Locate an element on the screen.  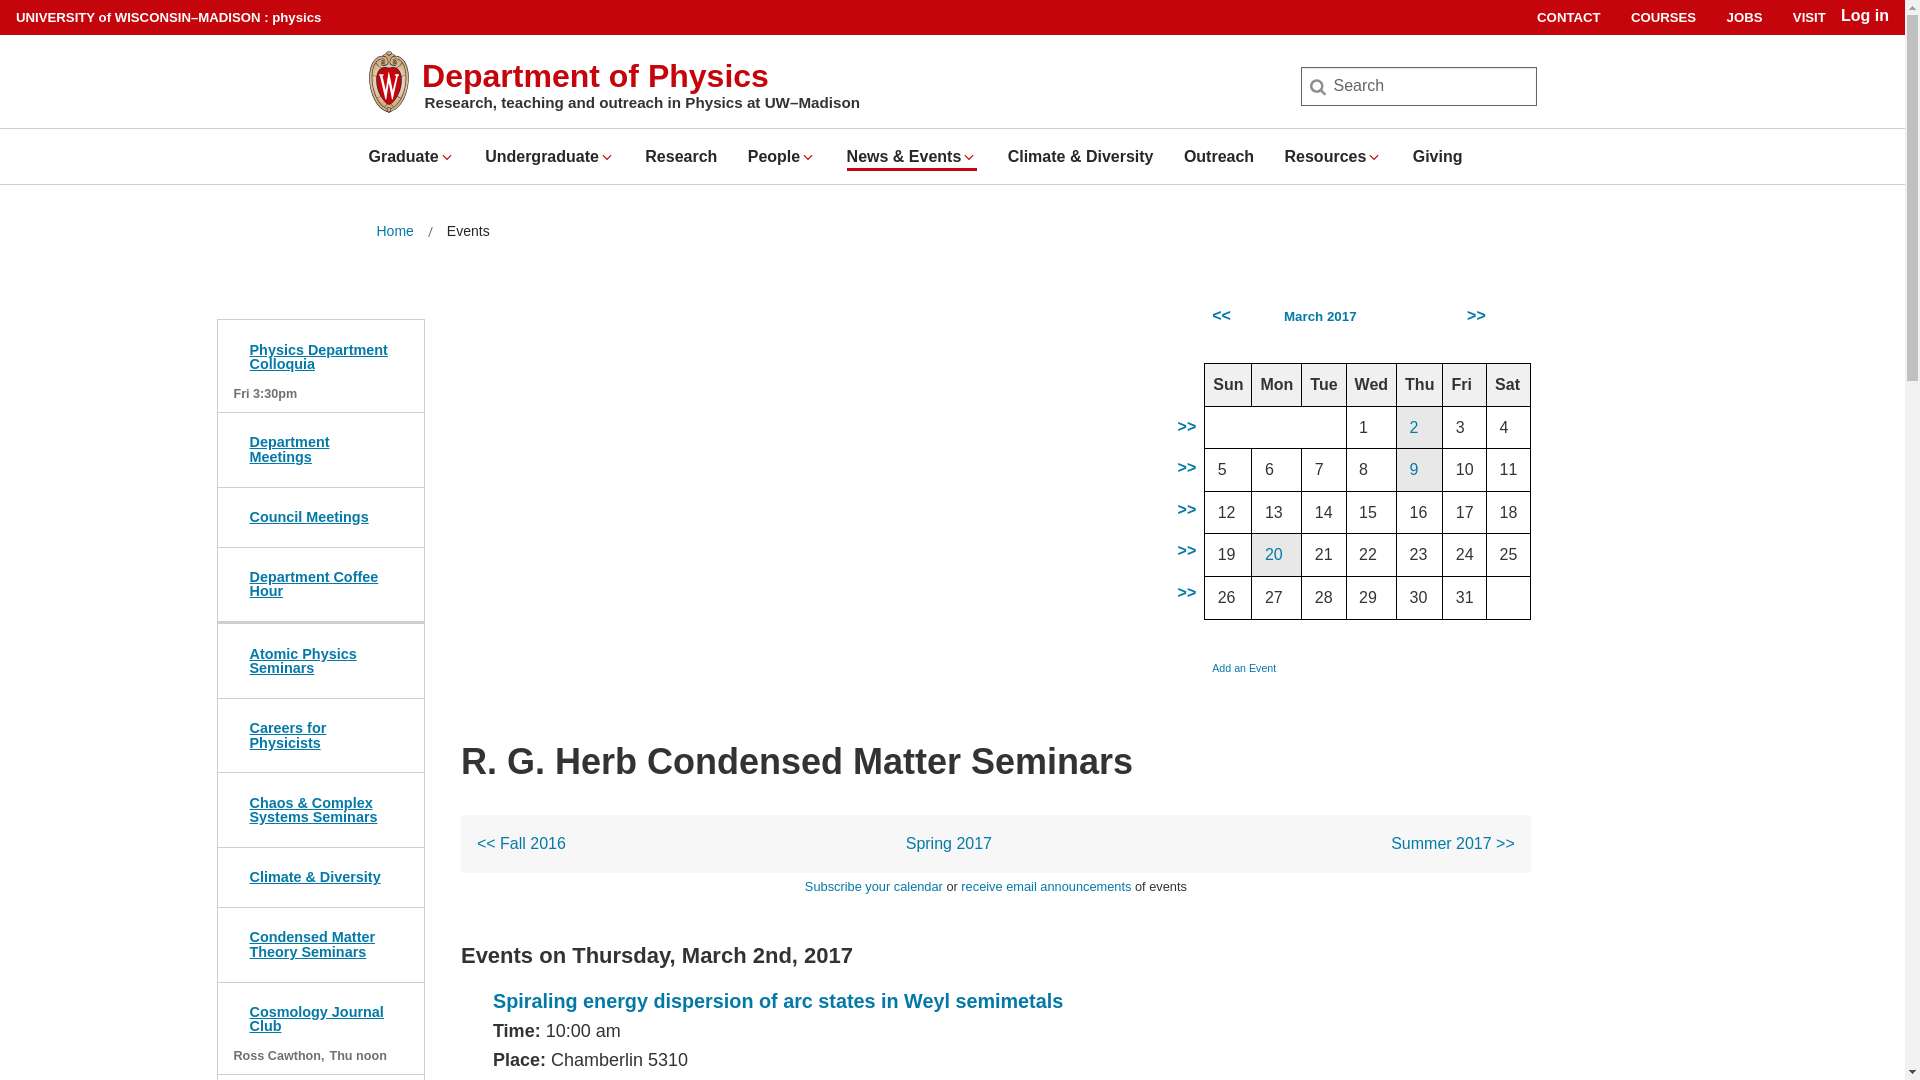
physics is located at coordinates (296, 16).